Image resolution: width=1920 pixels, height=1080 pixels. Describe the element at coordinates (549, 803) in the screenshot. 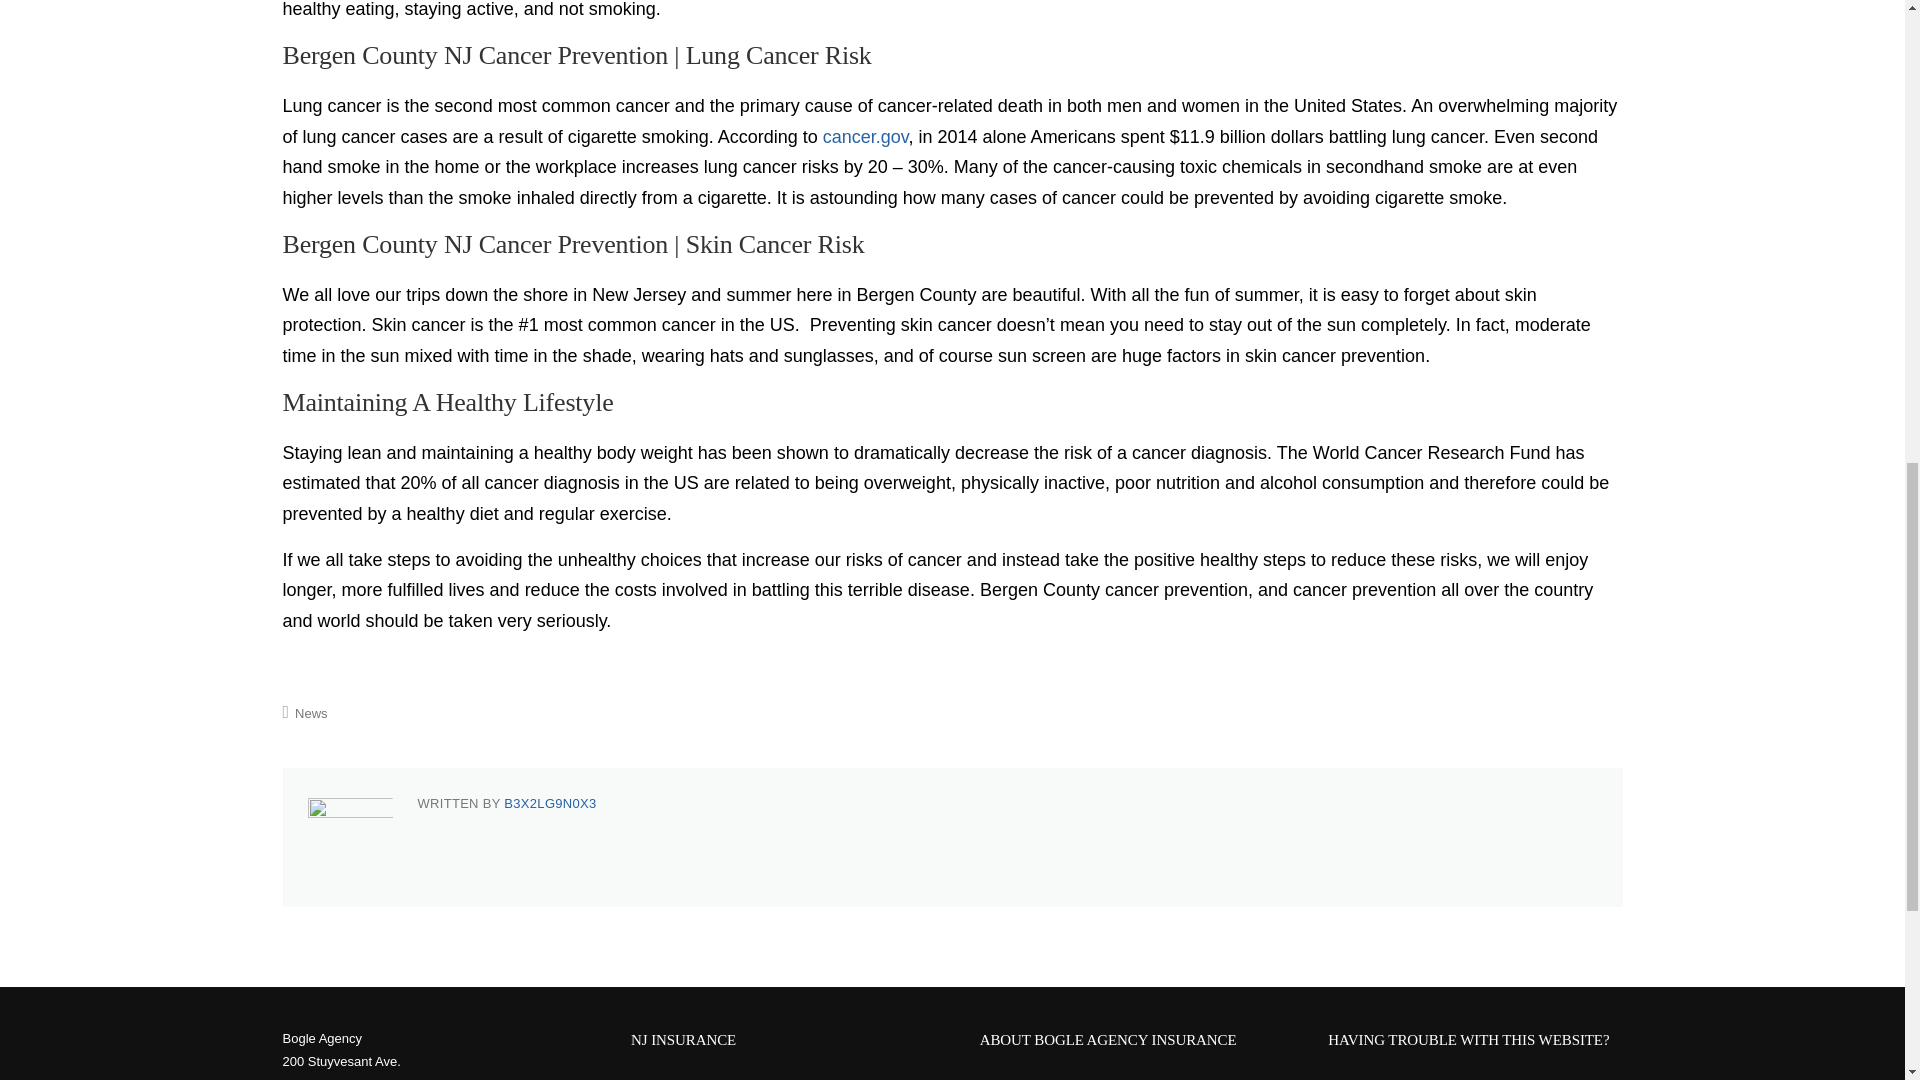

I see `B3X2LG9N0X3` at that location.